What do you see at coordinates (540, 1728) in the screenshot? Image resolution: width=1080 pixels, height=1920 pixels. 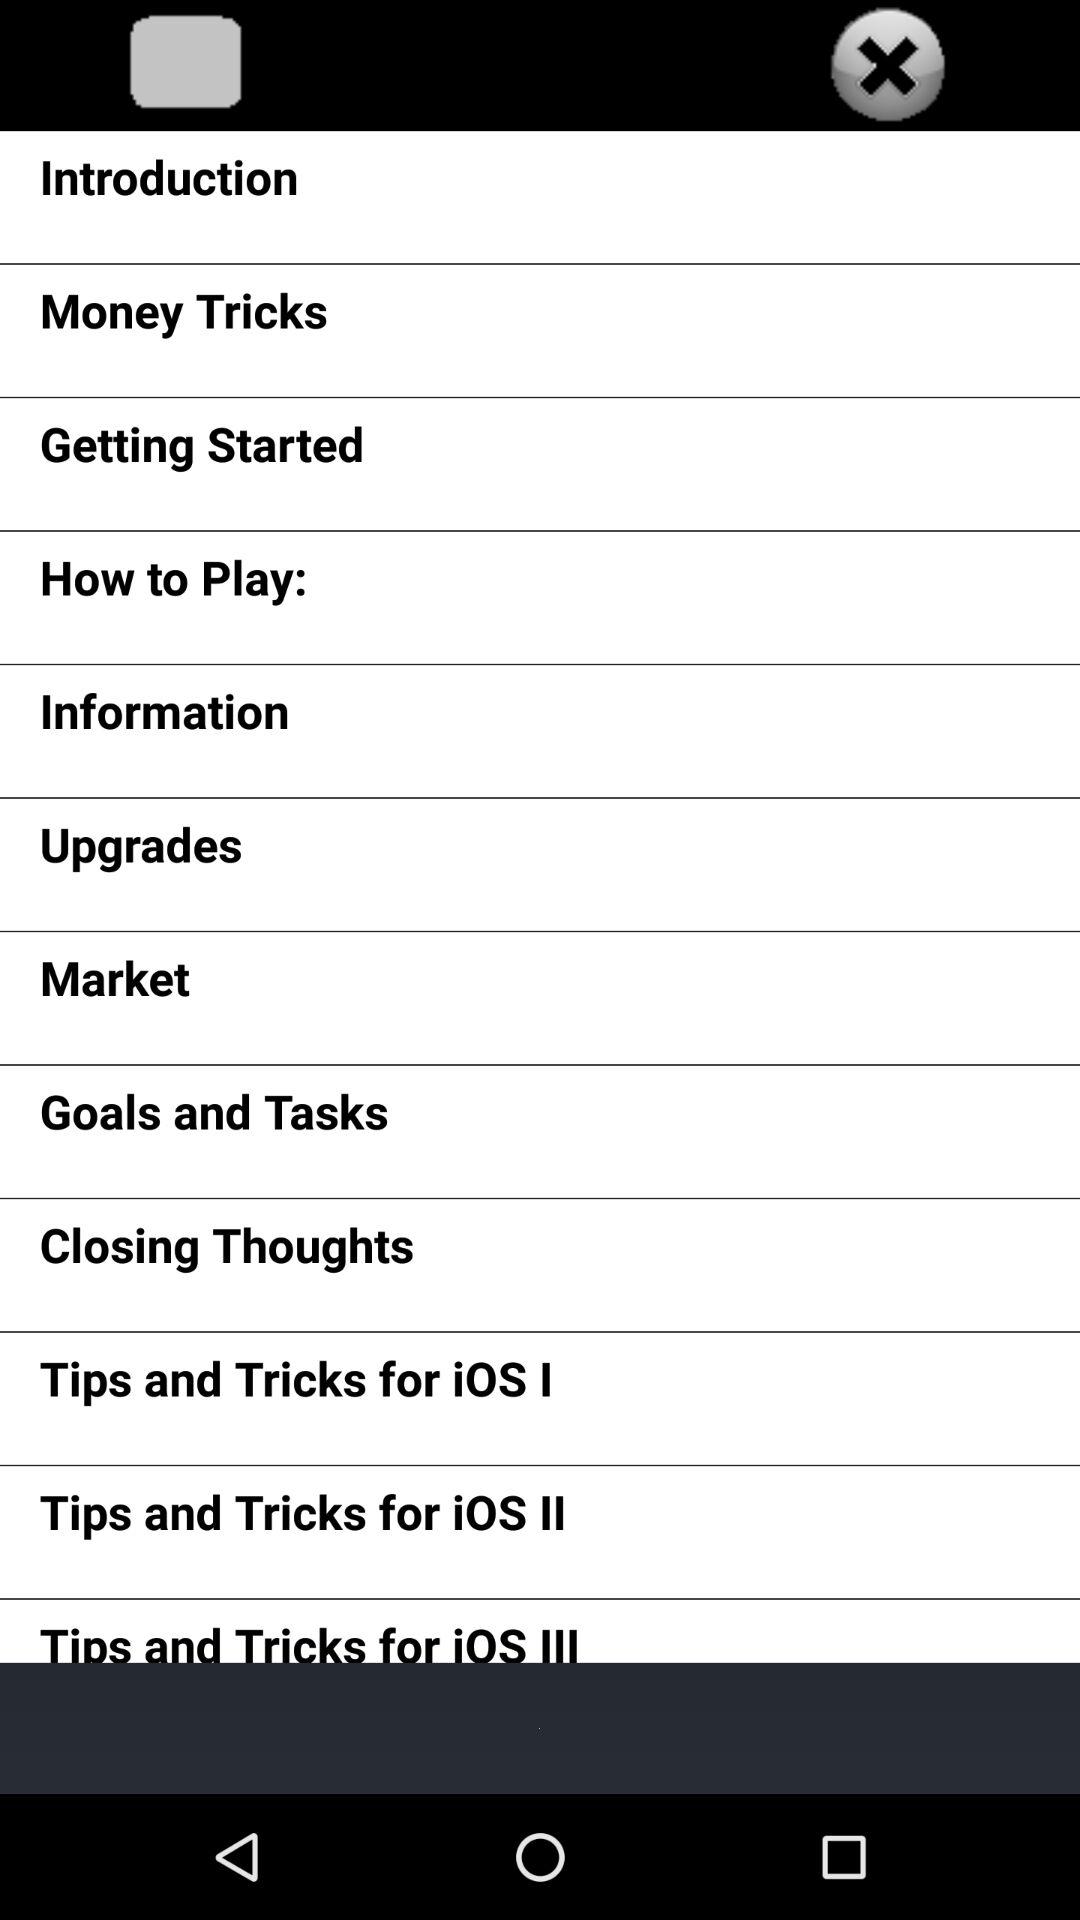 I see `choose item below tips and tricks item` at bounding box center [540, 1728].